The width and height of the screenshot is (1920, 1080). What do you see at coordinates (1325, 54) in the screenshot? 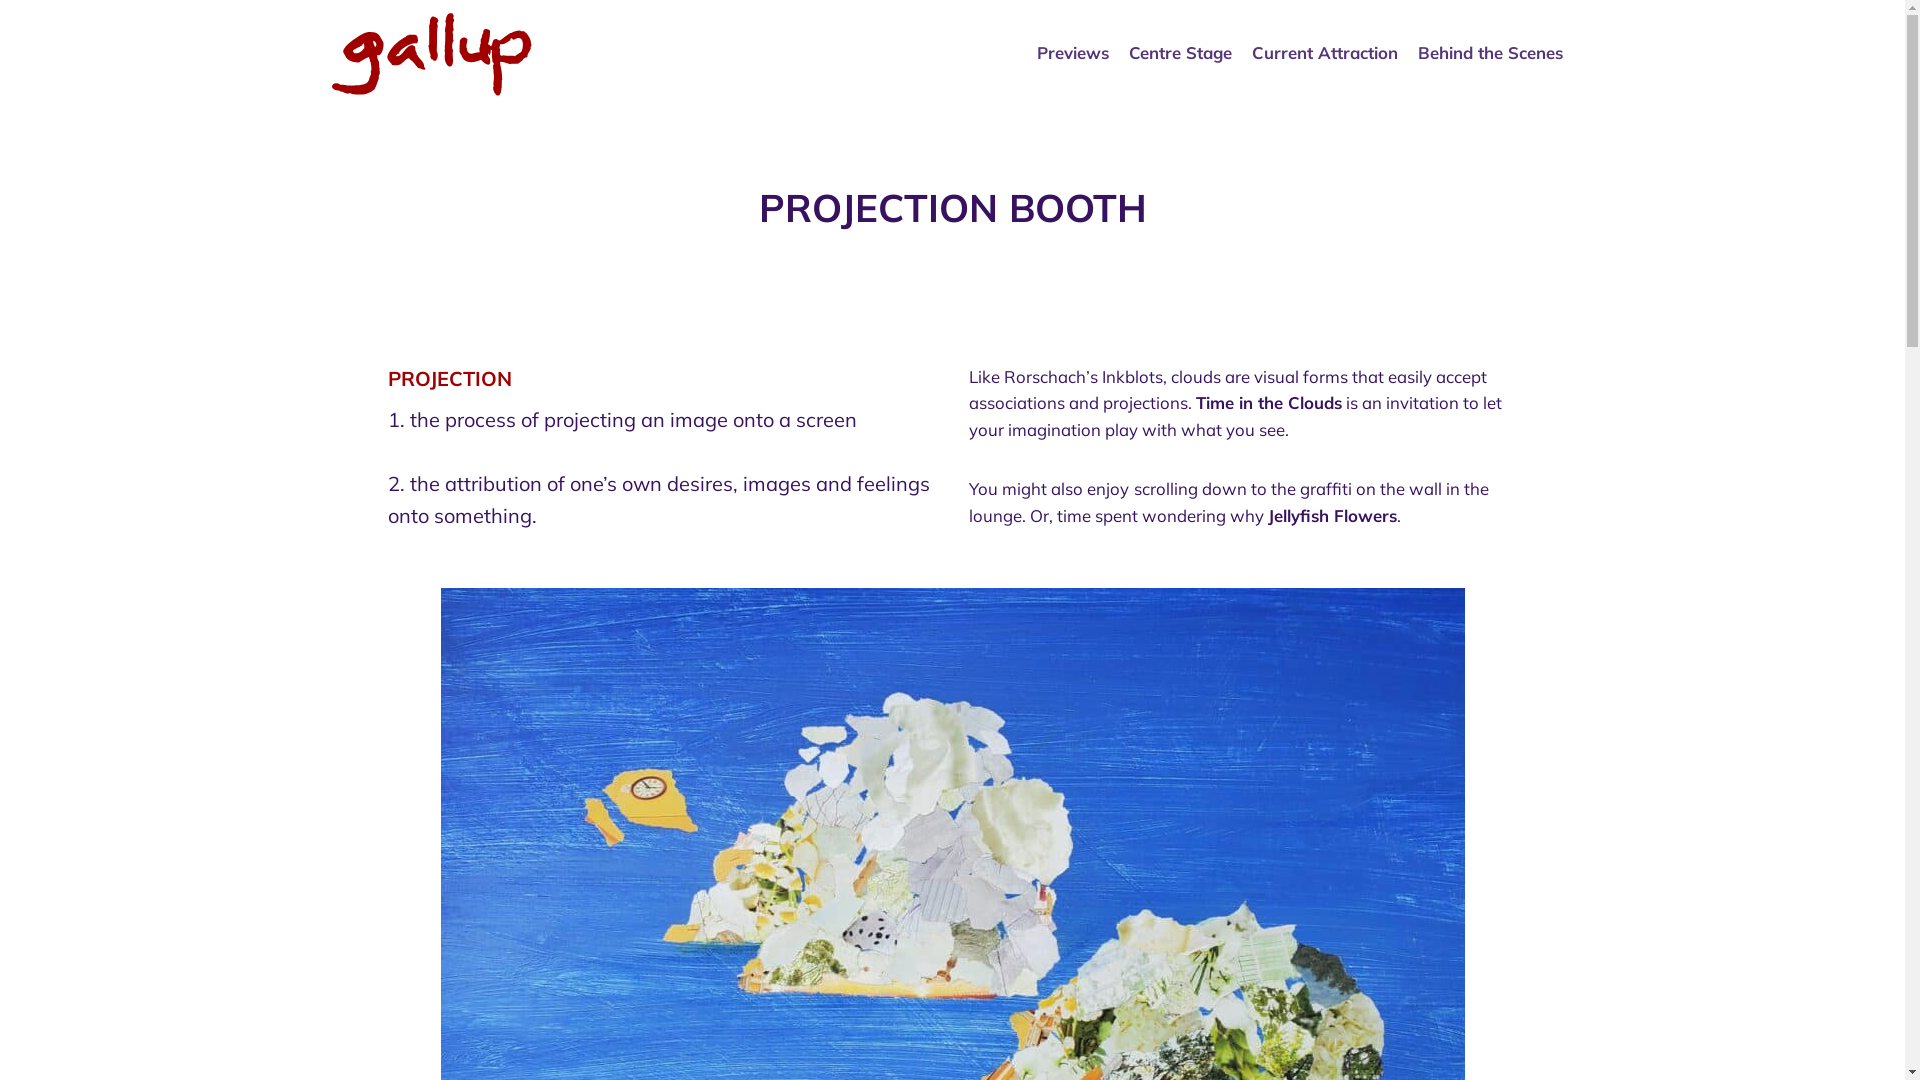
I see `Current Attraction` at bounding box center [1325, 54].